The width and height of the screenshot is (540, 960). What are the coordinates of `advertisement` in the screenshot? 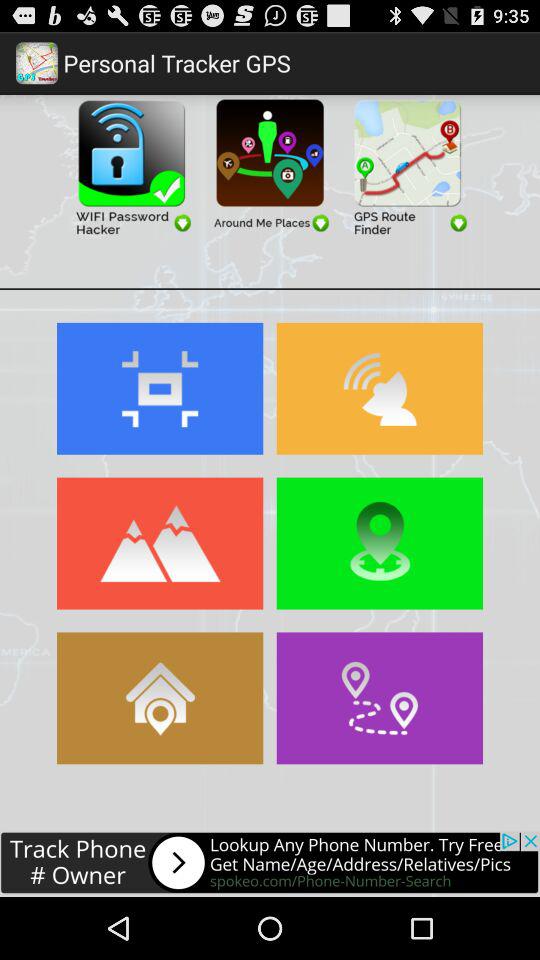 It's located at (408, 166).